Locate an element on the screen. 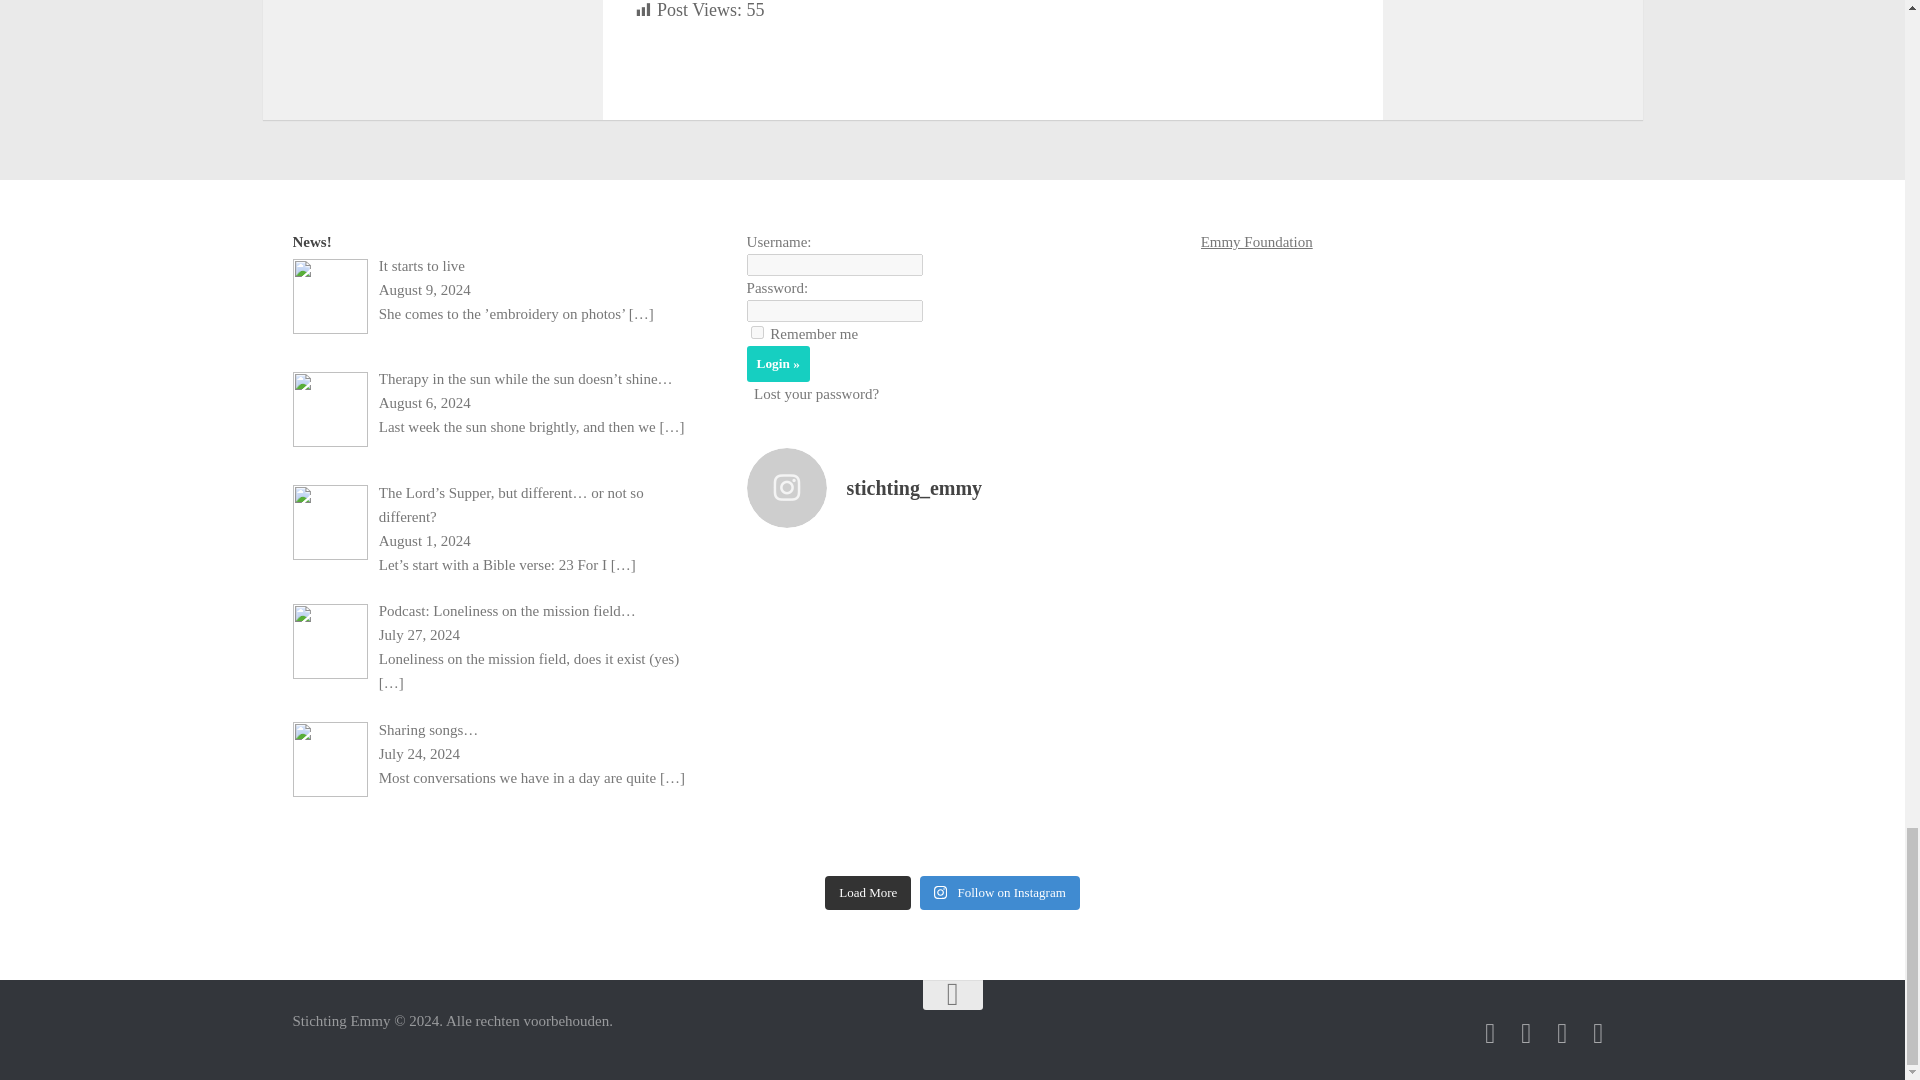 The image size is (1920, 1080). Volg ons op Instagram is located at coordinates (1526, 1033).